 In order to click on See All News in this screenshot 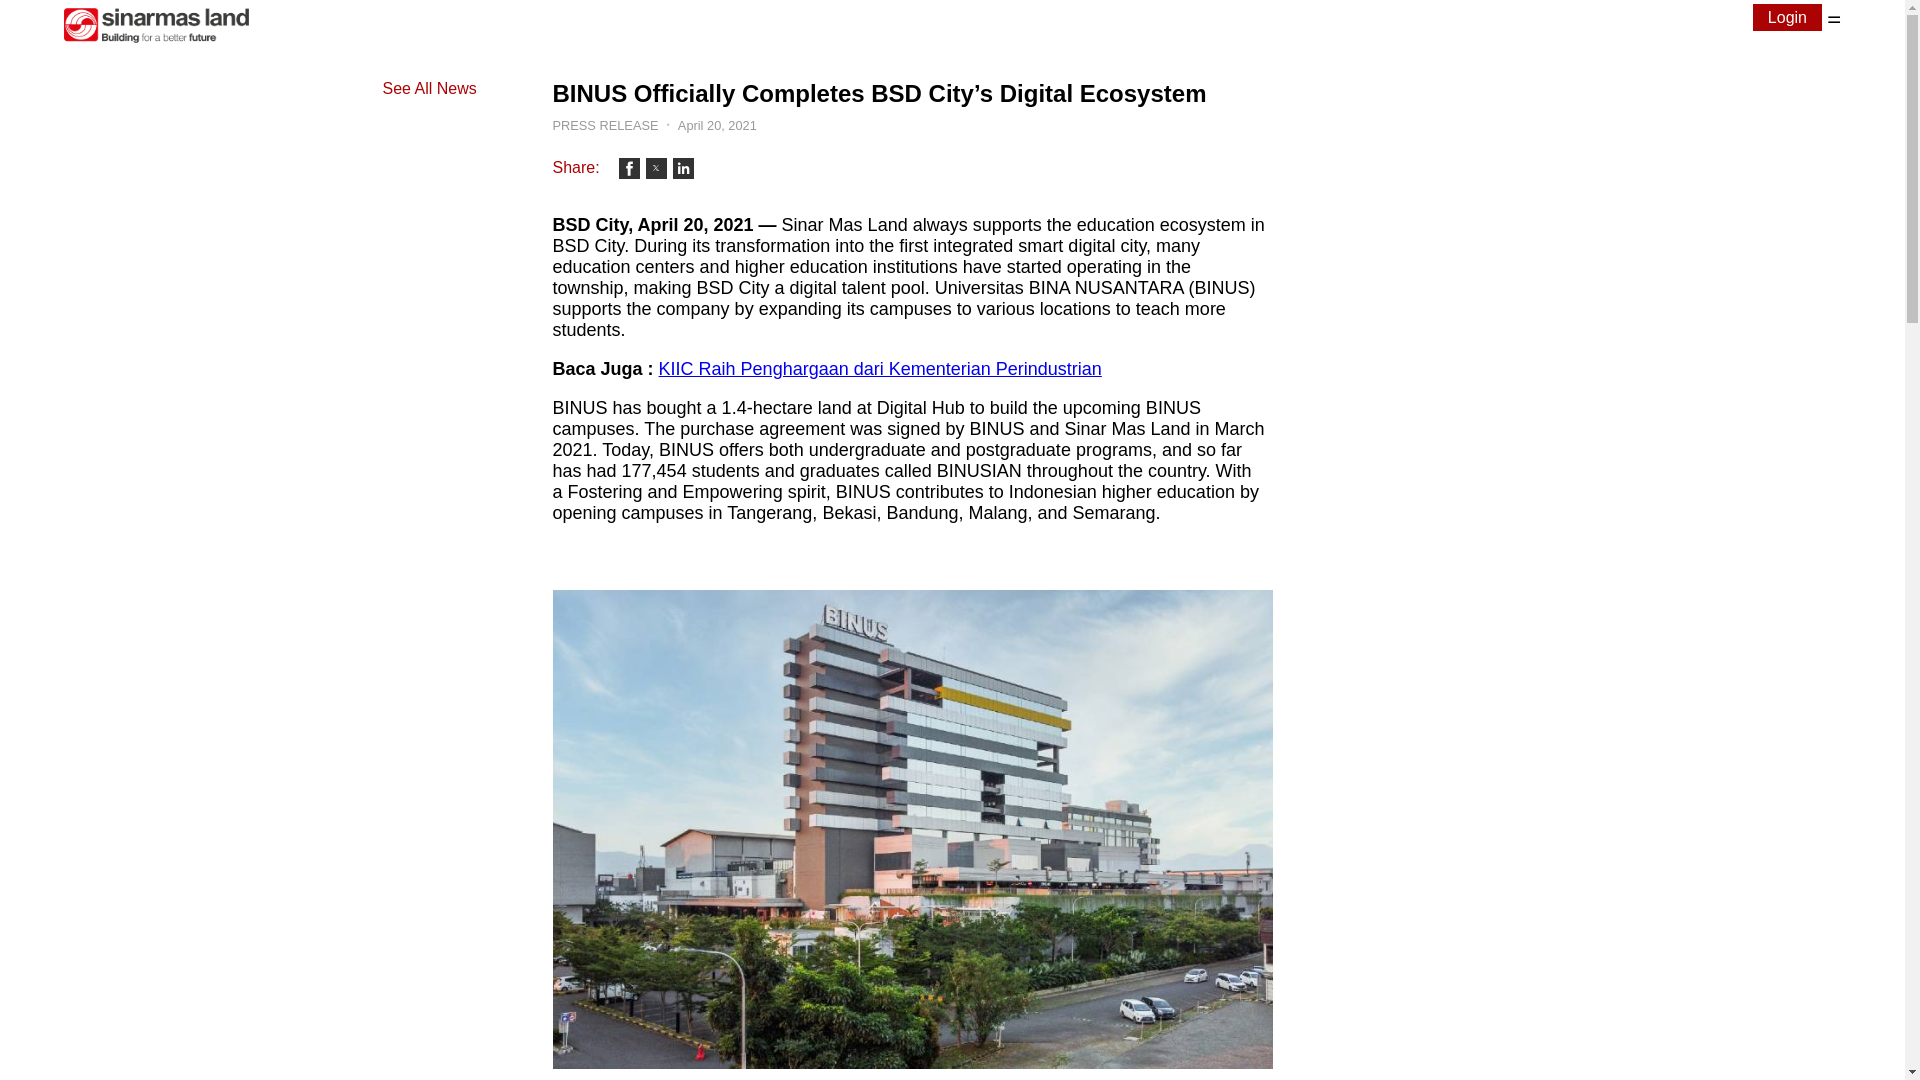, I will do `click(429, 88)`.